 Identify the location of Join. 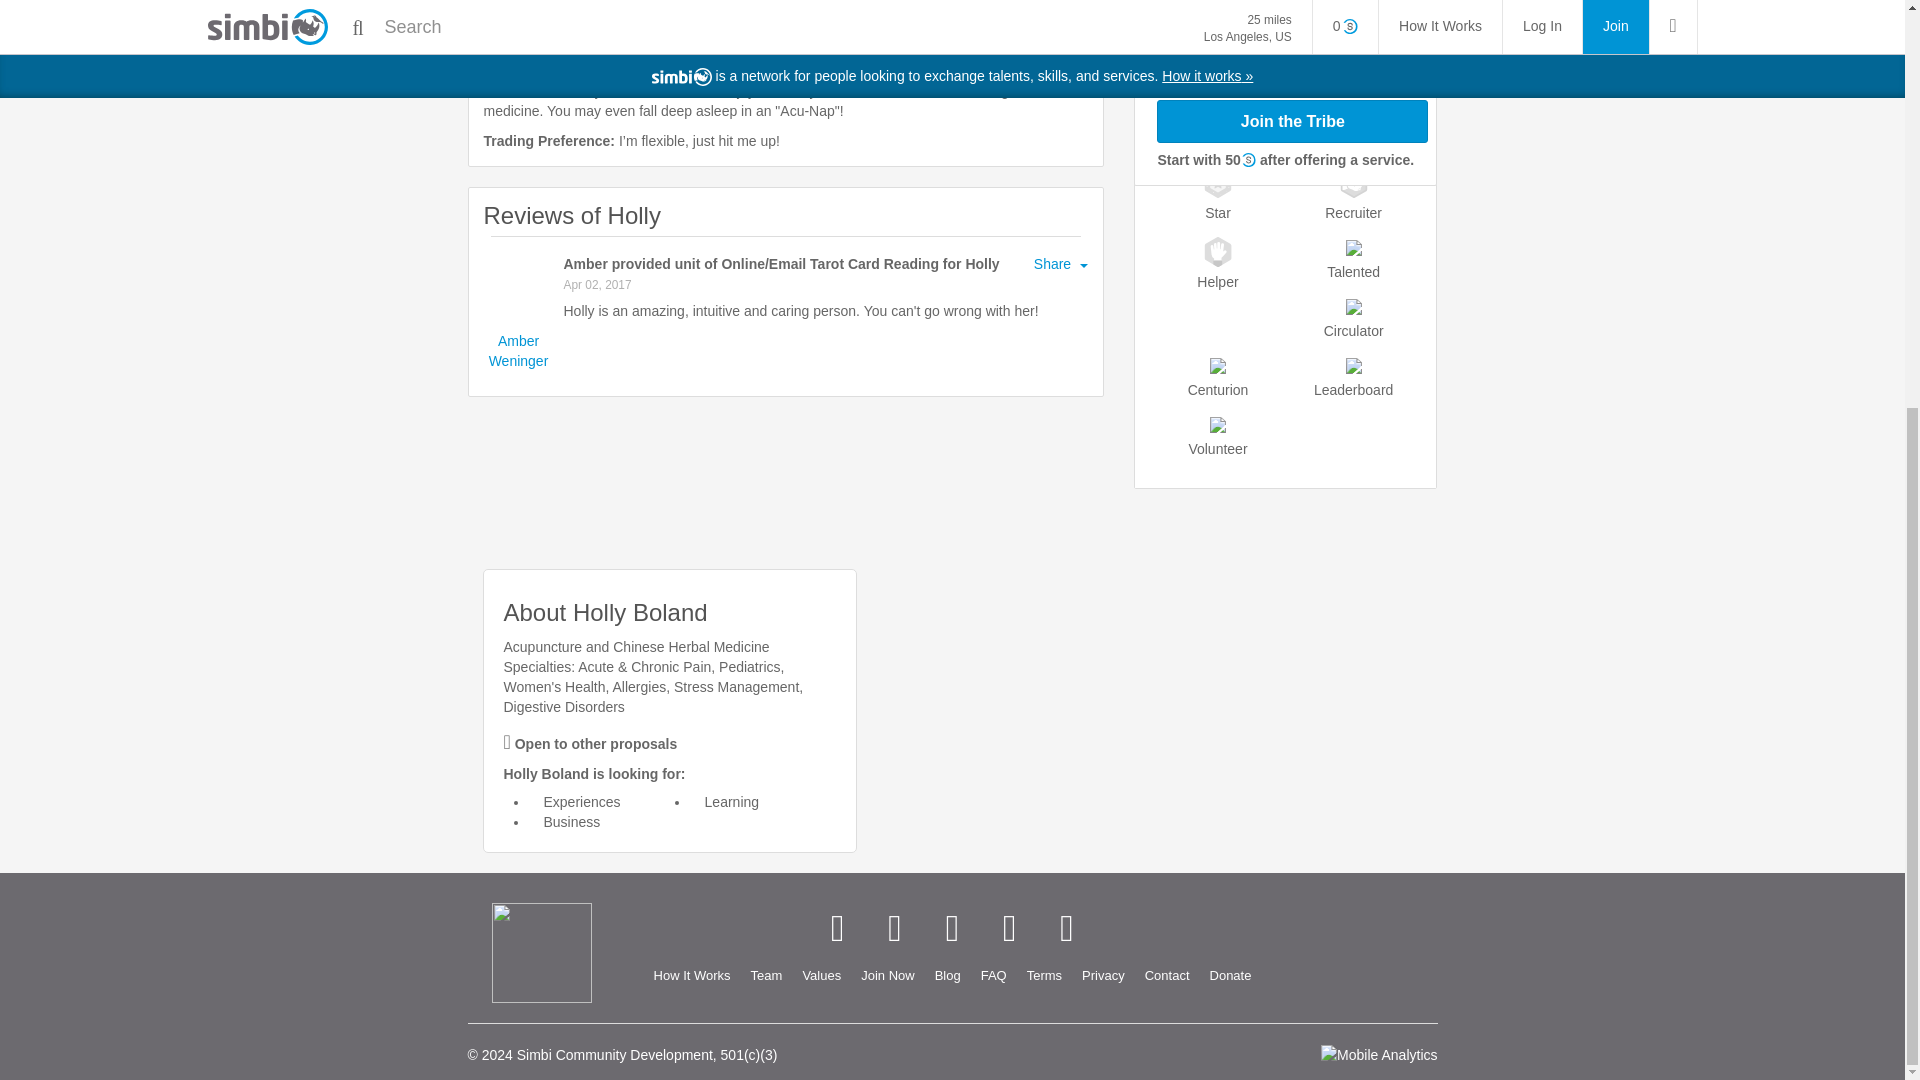
(886, 976).